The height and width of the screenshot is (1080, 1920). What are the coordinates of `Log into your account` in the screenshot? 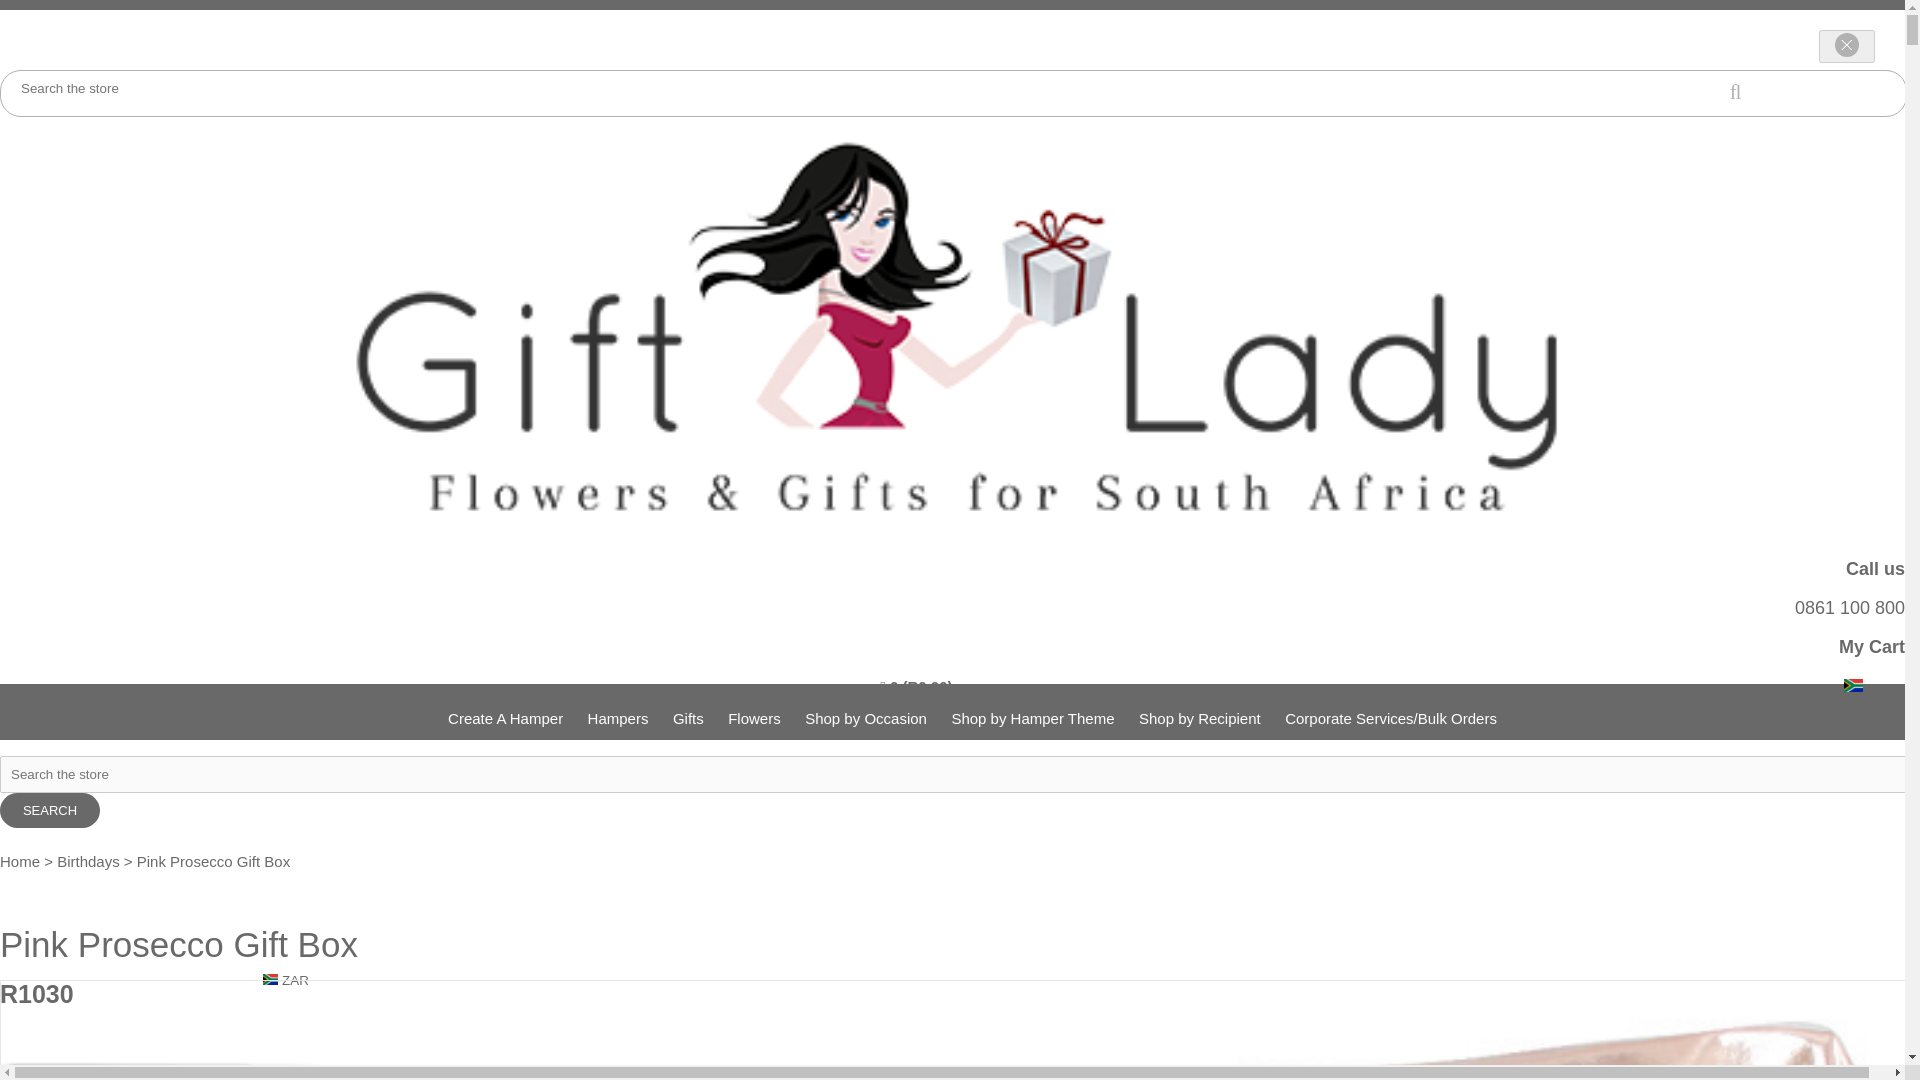 It's located at (1730, 19).